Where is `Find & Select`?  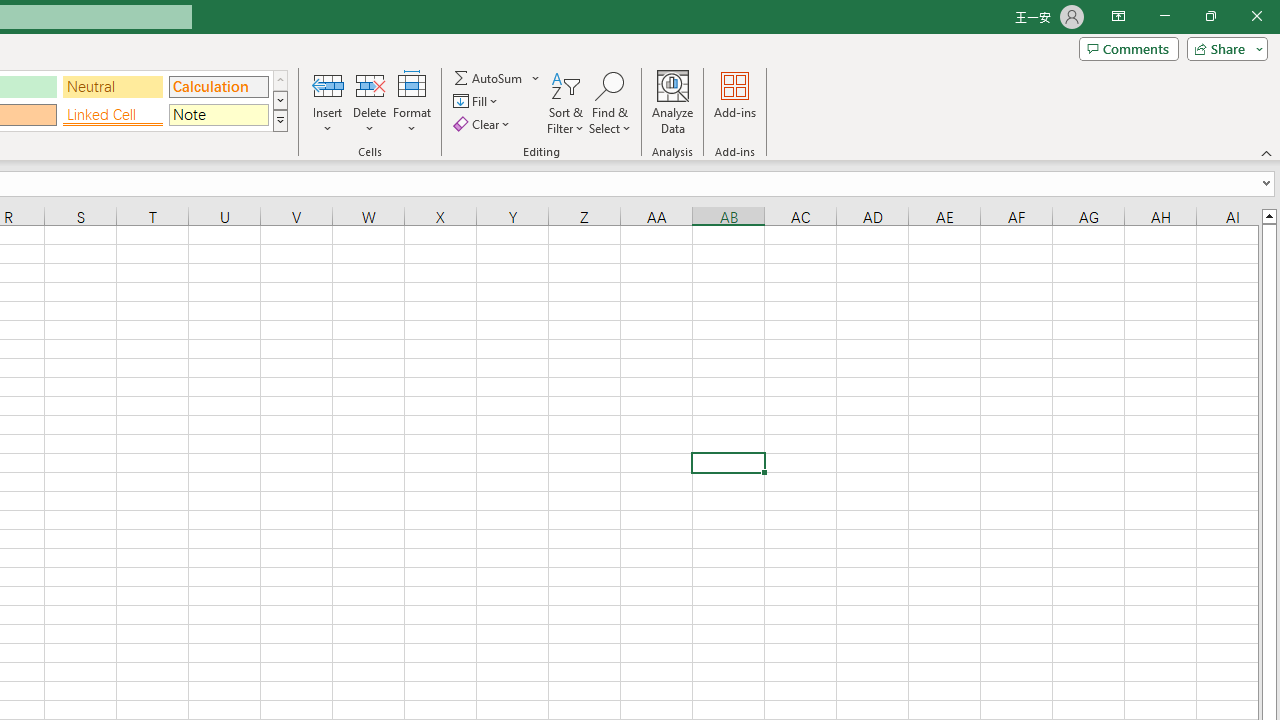
Find & Select is located at coordinates (610, 102).